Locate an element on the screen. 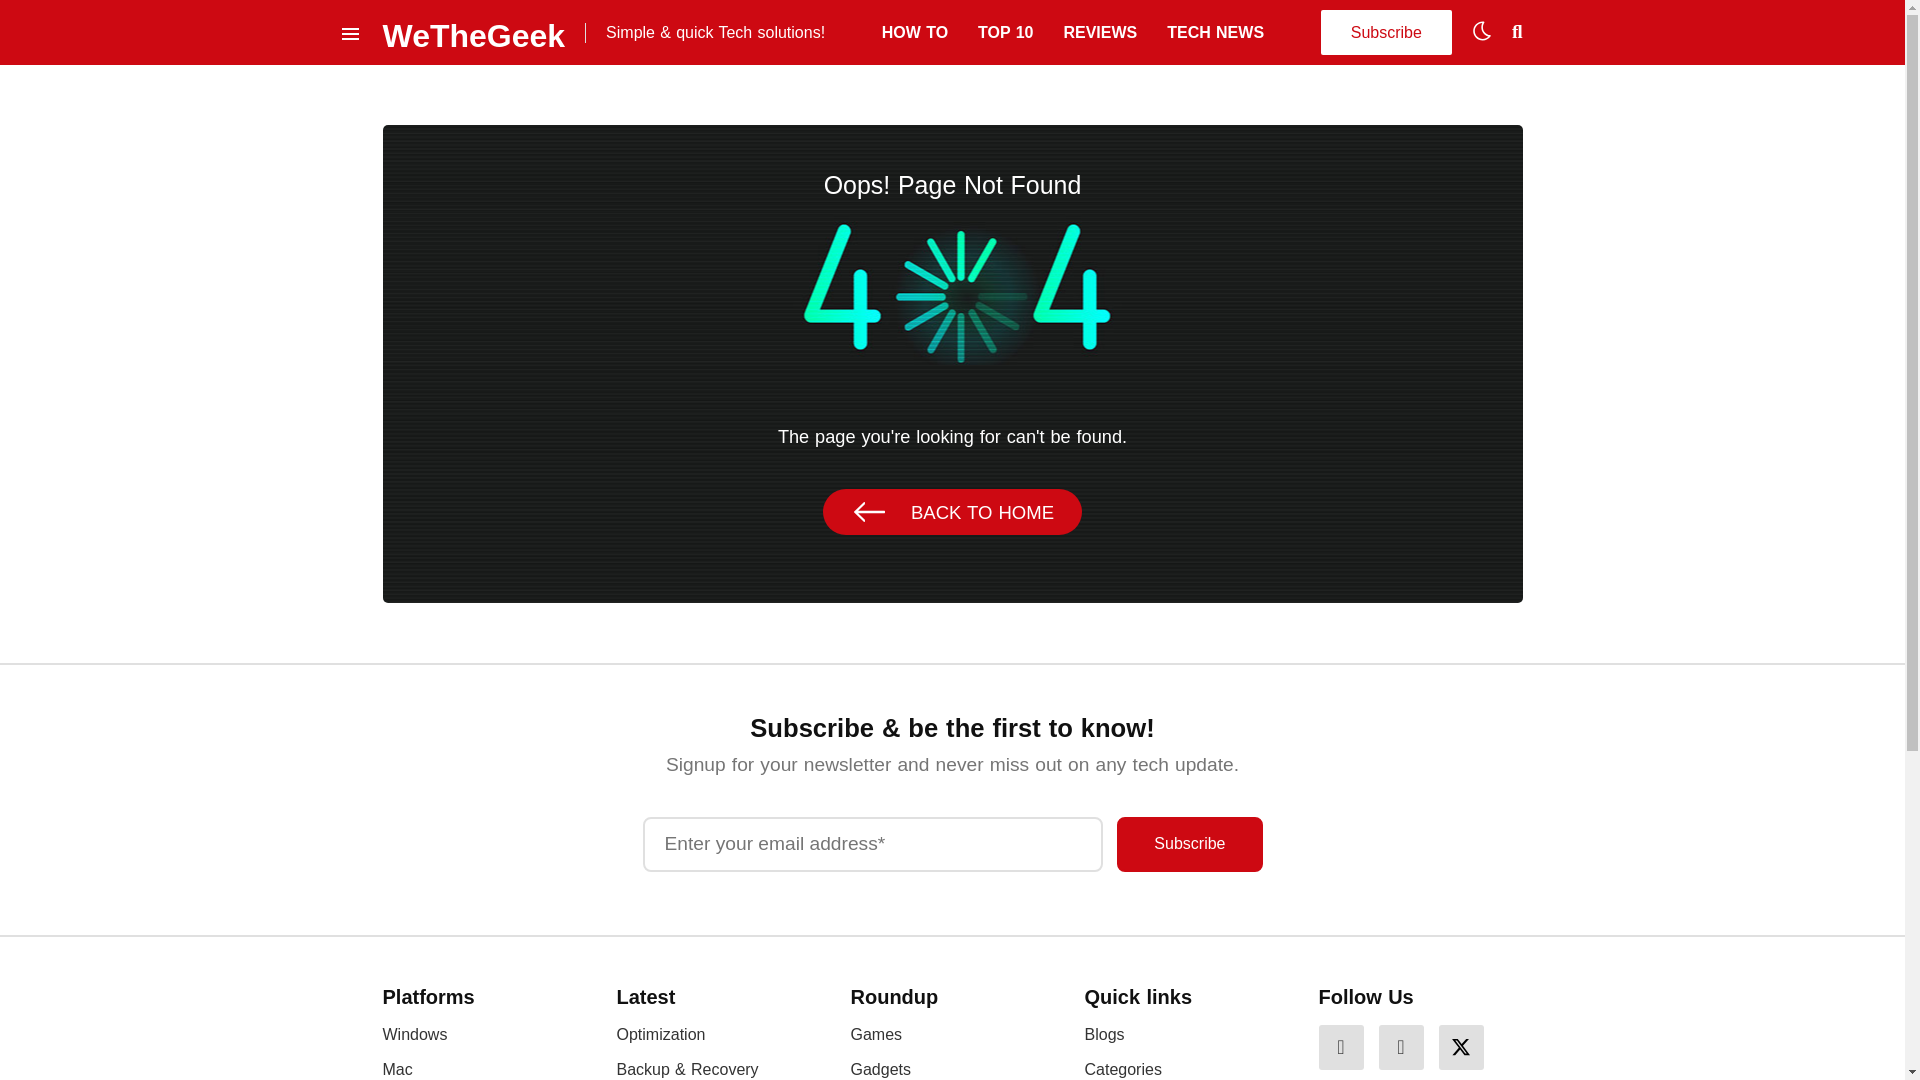 This screenshot has width=1920, height=1080. HOW TO is located at coordinates (914, 32).